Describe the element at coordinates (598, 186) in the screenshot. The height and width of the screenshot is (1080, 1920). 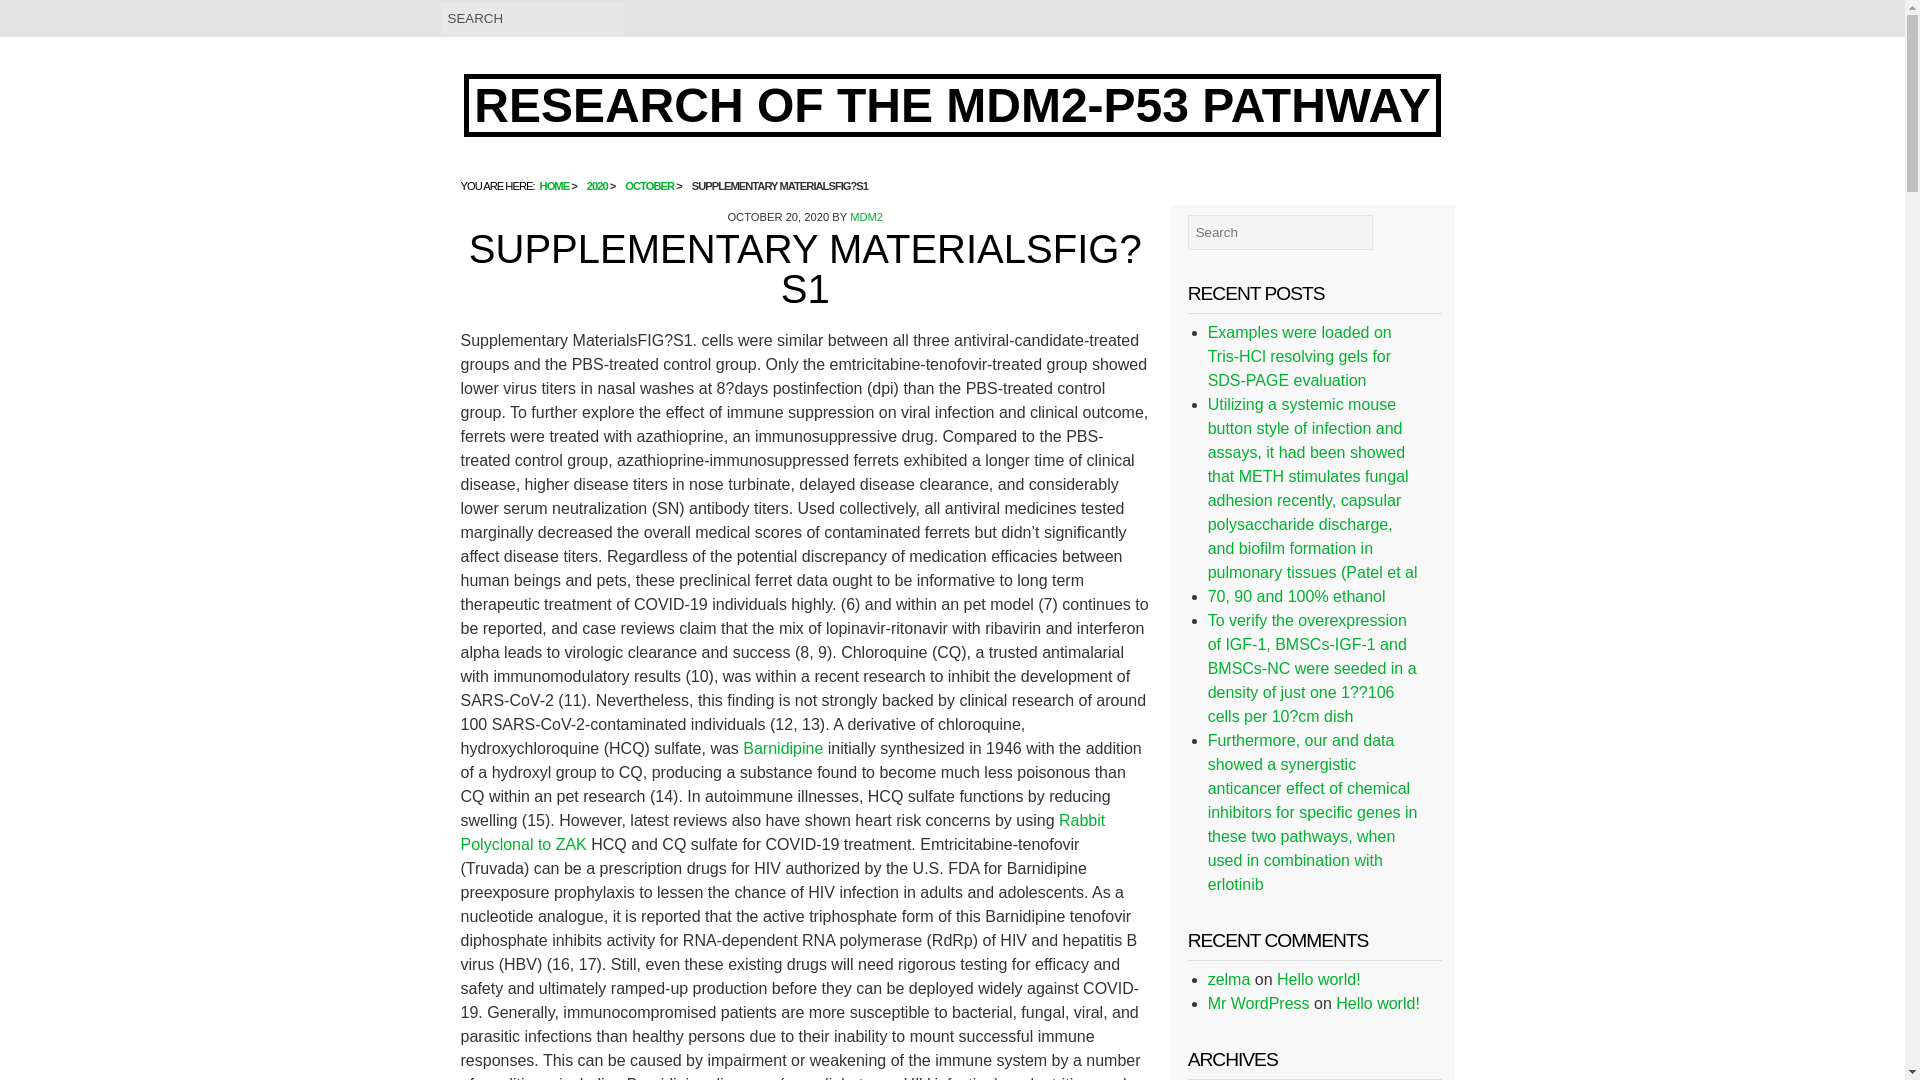
I see `2020` at that location.